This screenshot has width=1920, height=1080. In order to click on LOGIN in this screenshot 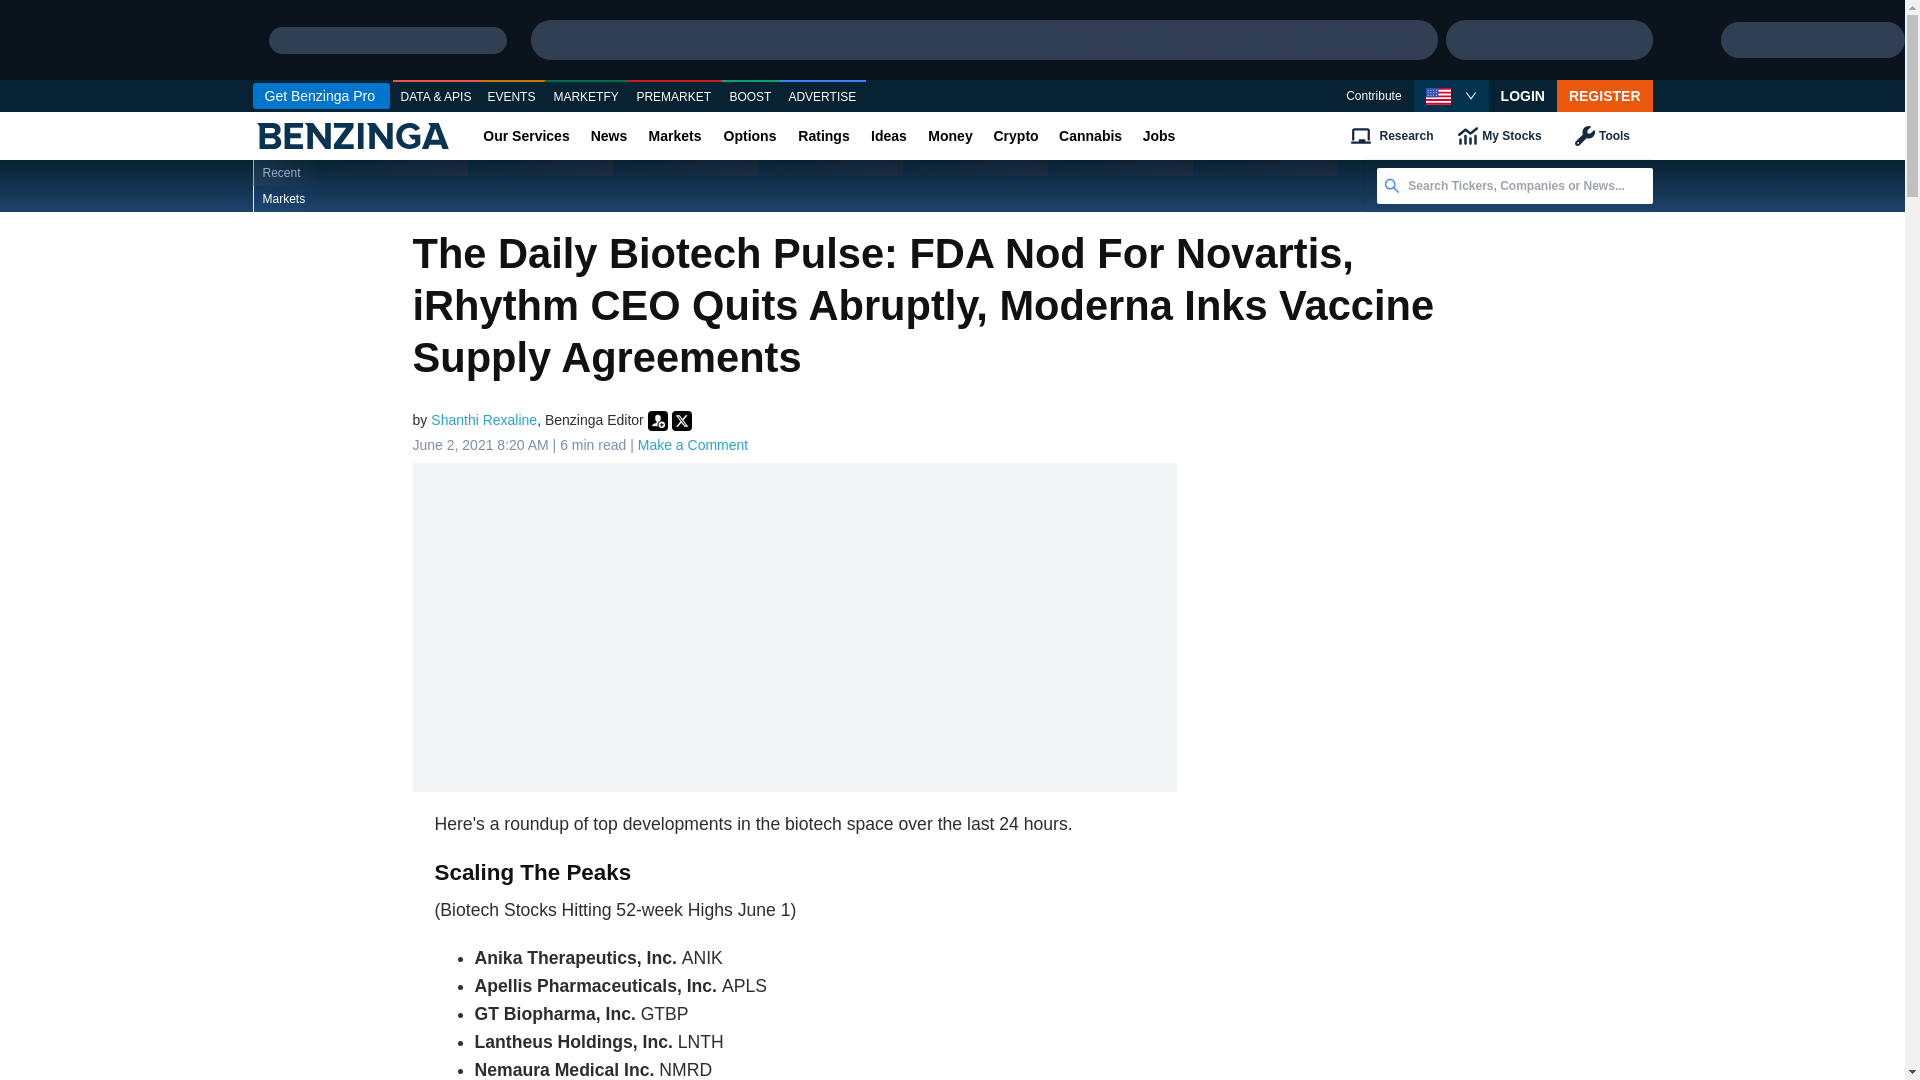, I will do `click(1523, 96)`.